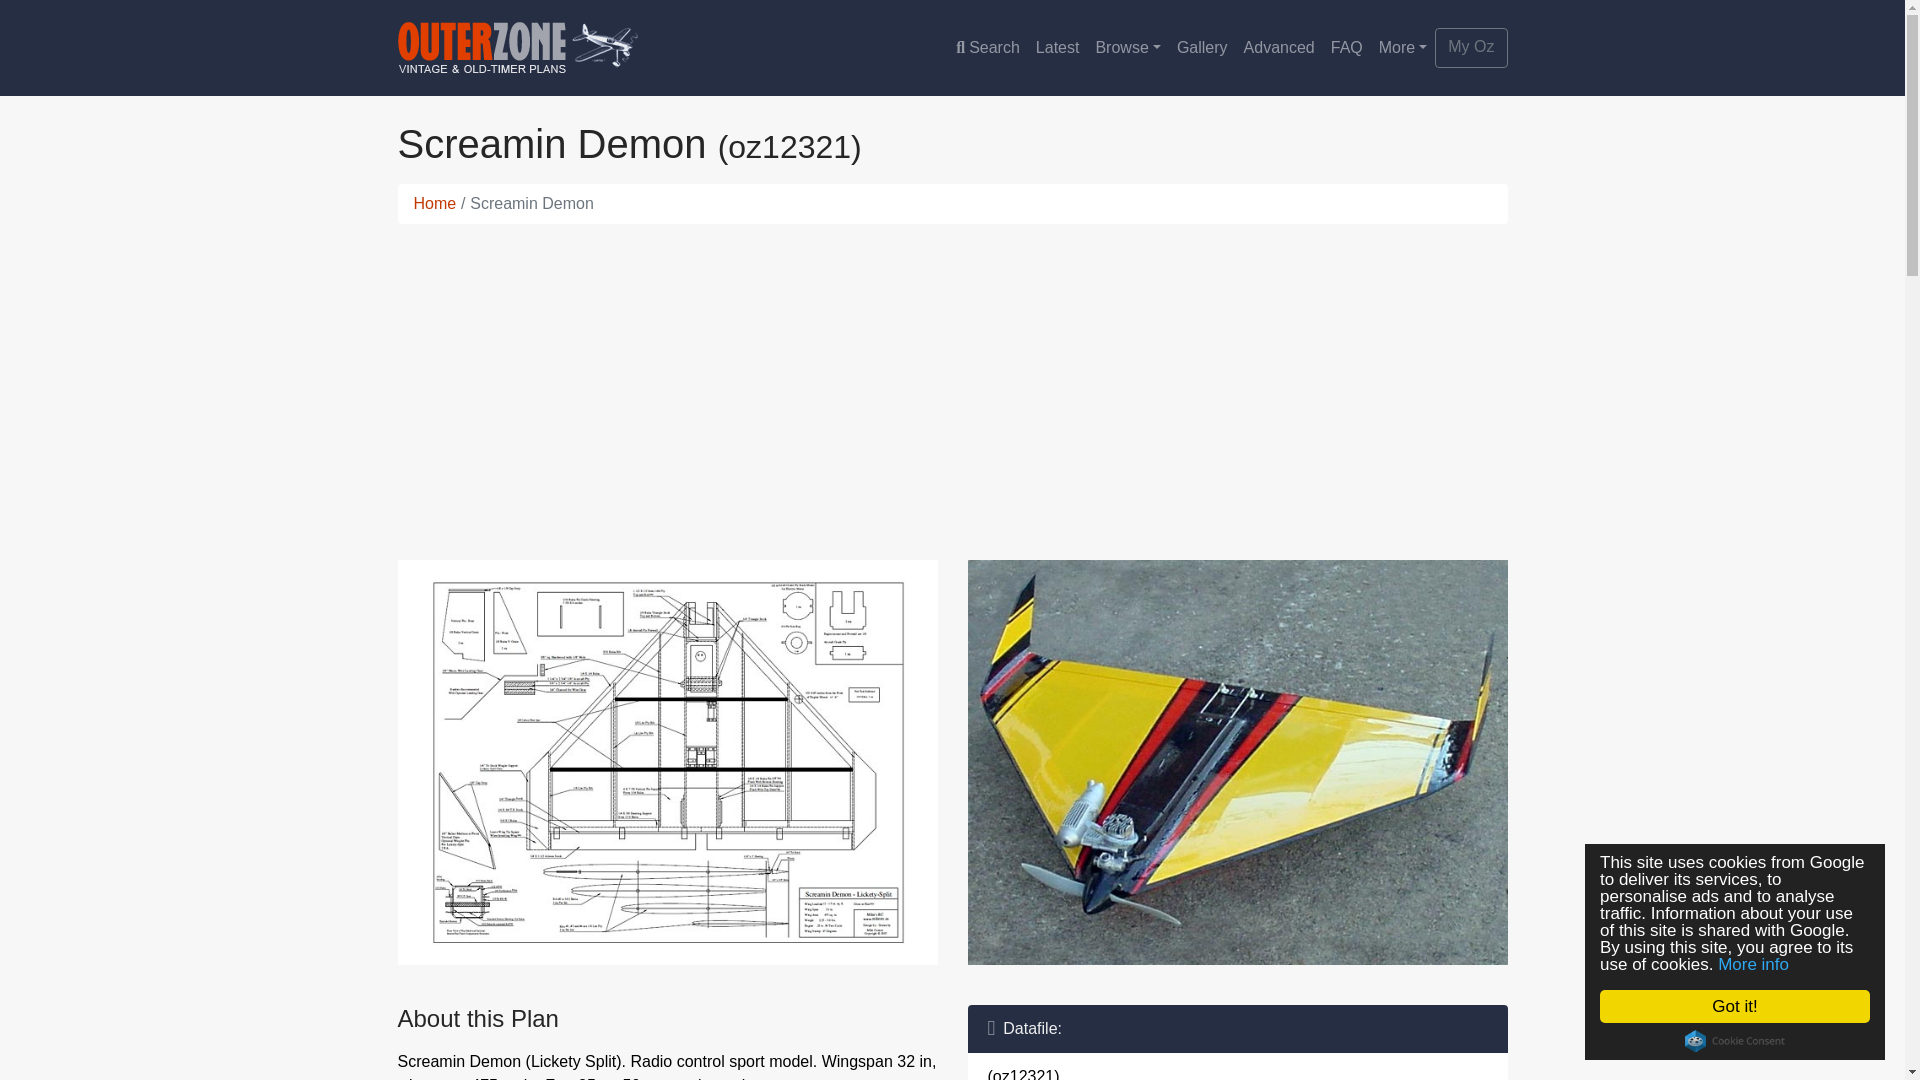 The width and height of the screenshot is (1920, 1080). I want to click on Home, so click(435, 203).